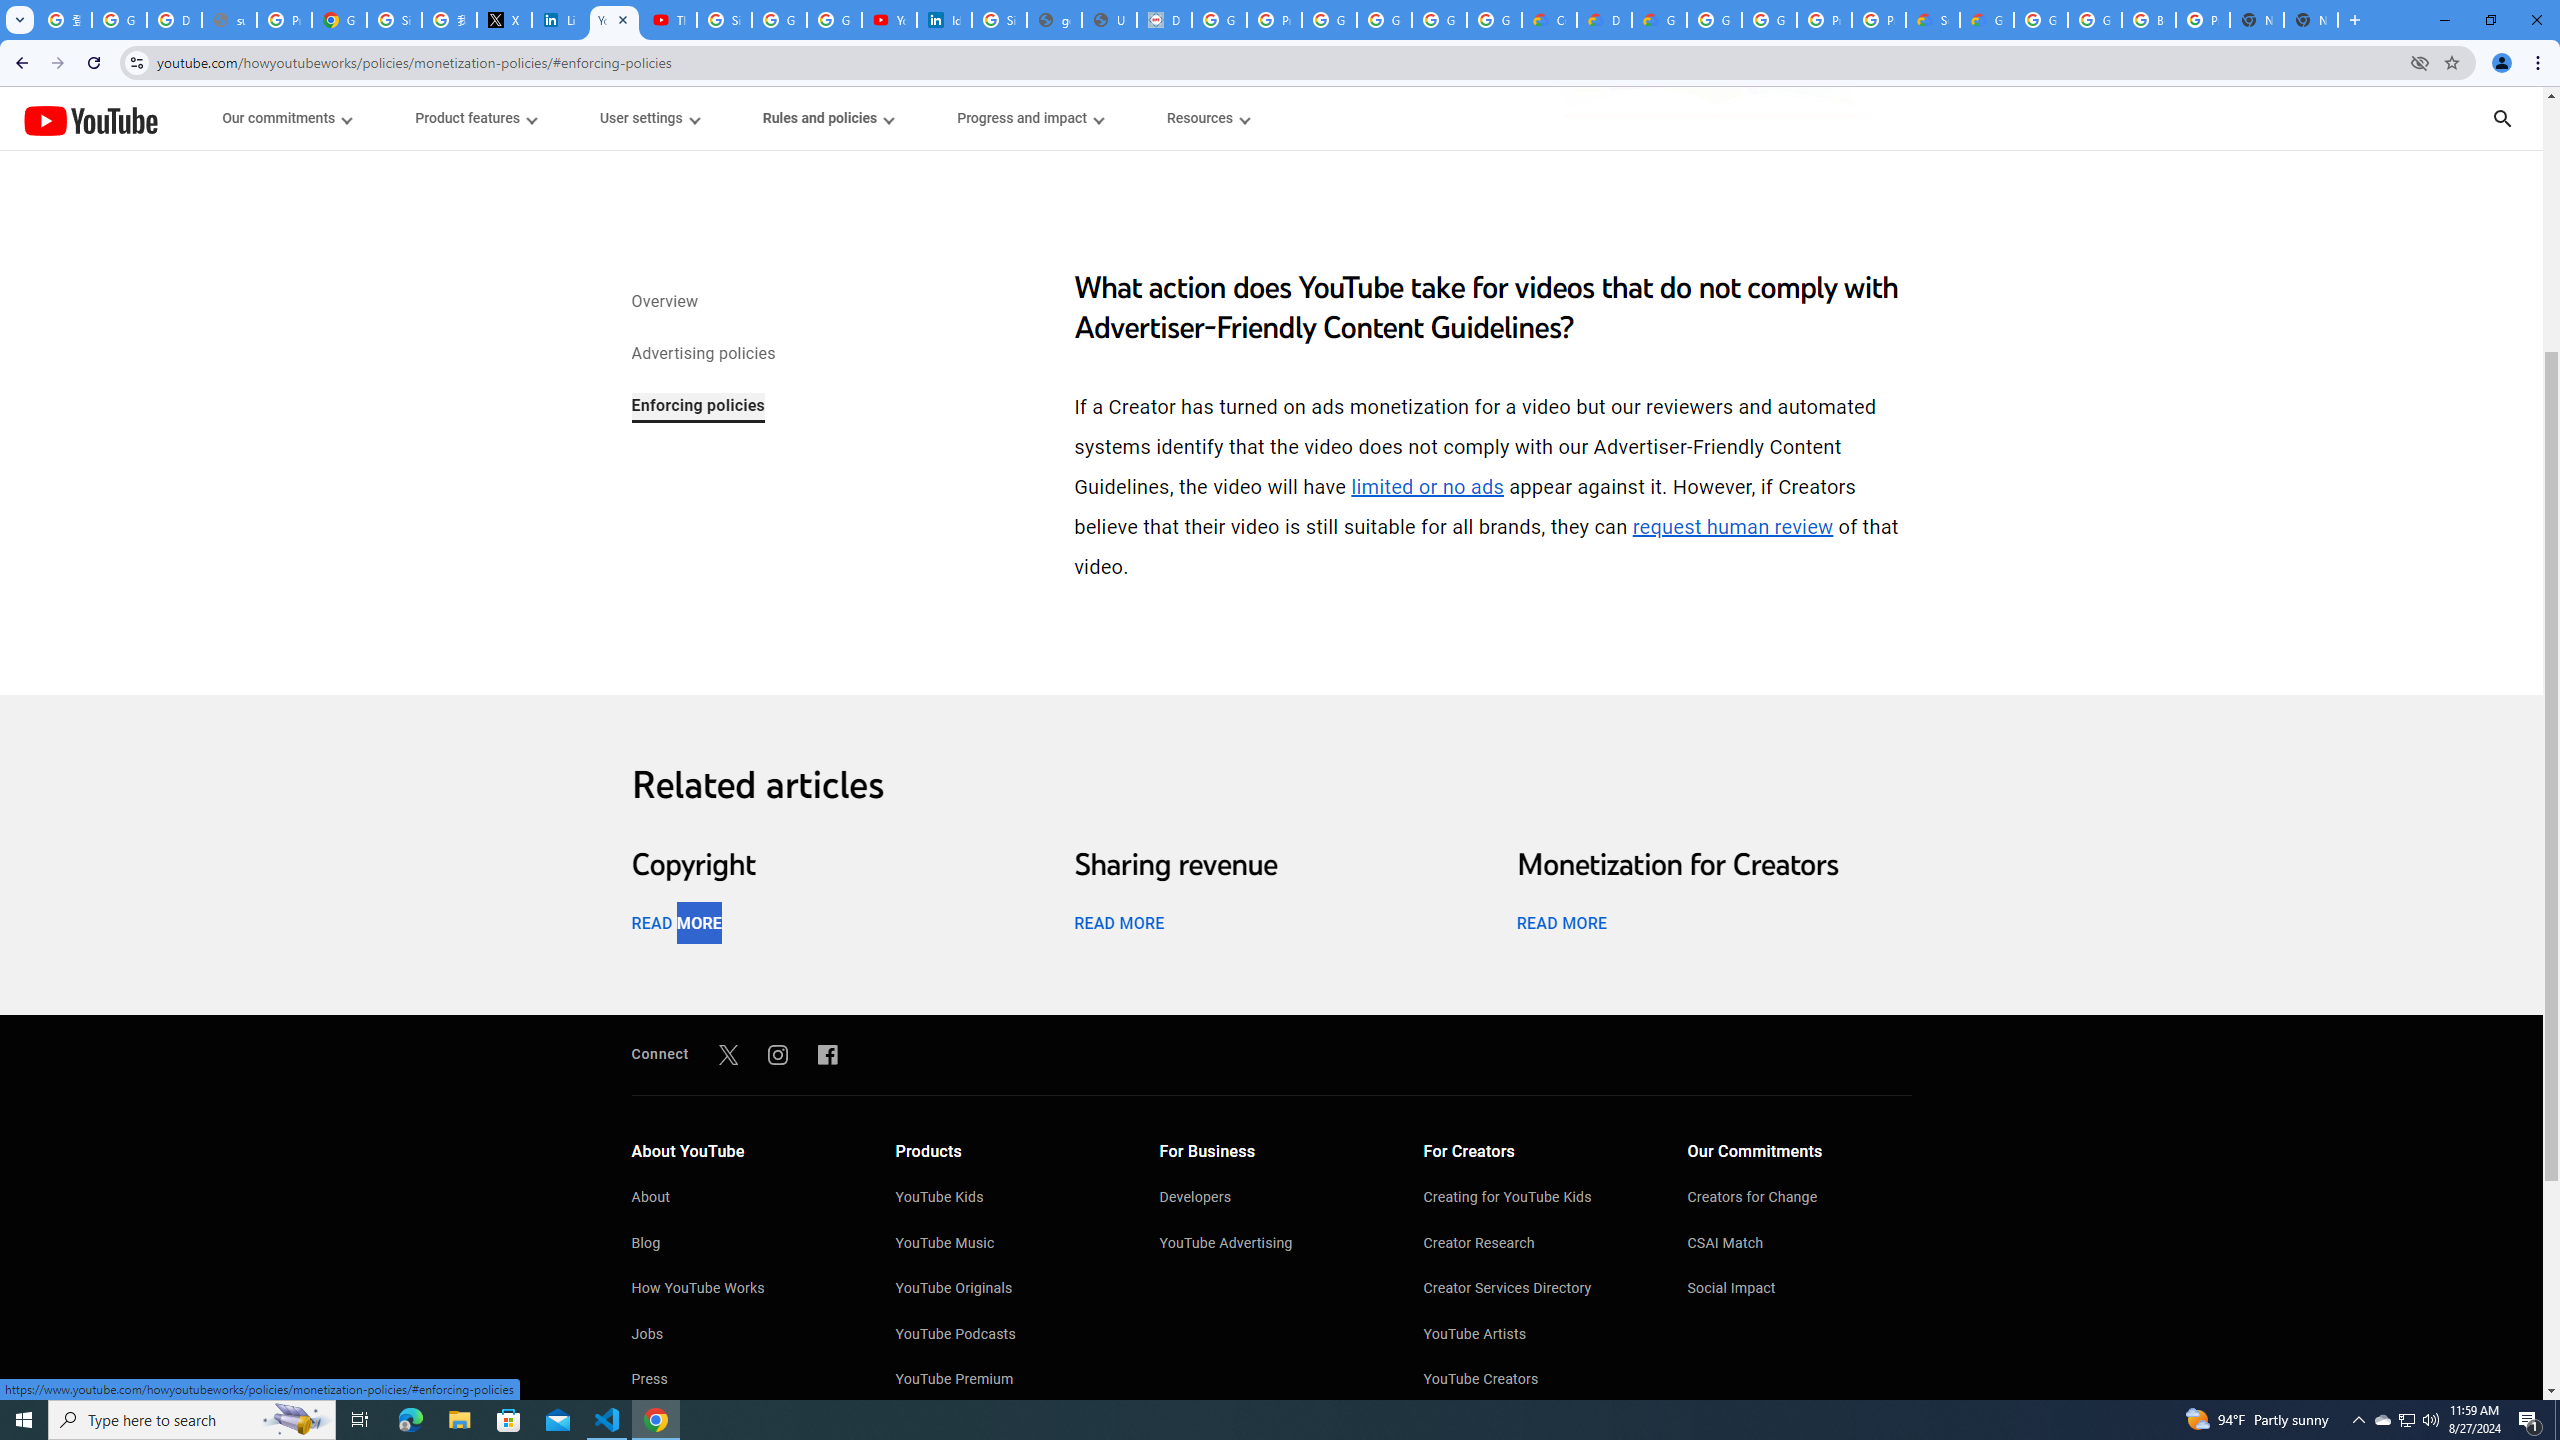 The width and height of the screenshot is (2560, 1440). What do you see at coordinates (742, 1336) in the screenshot?
I see `Jobs` at bounding box center [742, 1336].